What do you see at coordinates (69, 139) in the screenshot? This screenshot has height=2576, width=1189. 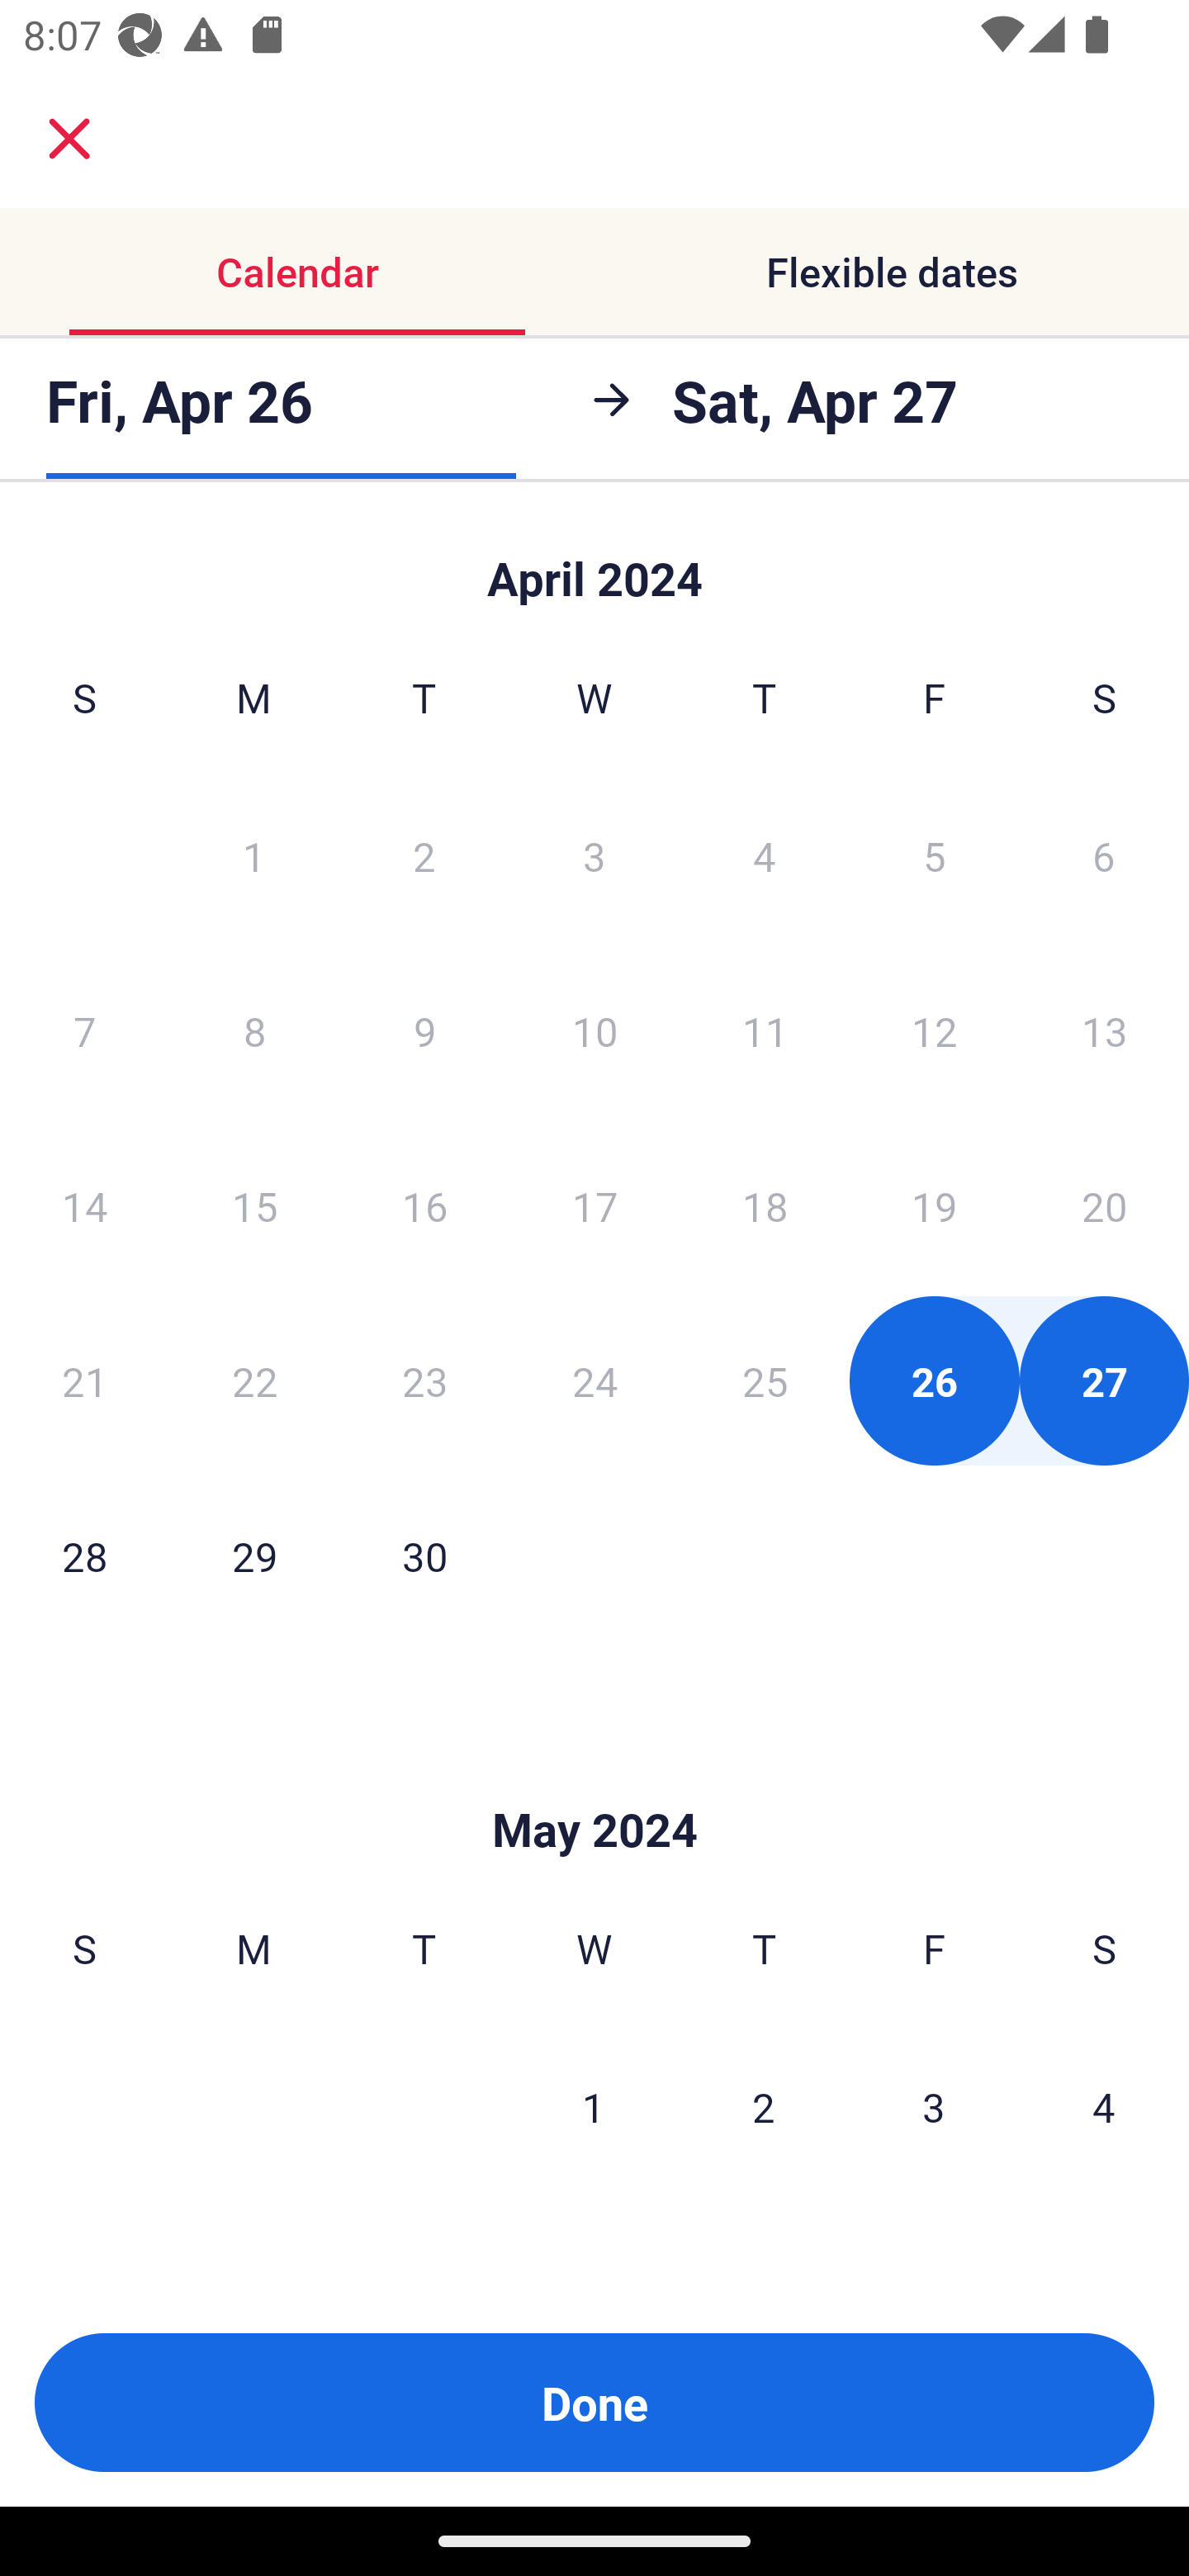 I see `close.` at bounding box center [69, 139].